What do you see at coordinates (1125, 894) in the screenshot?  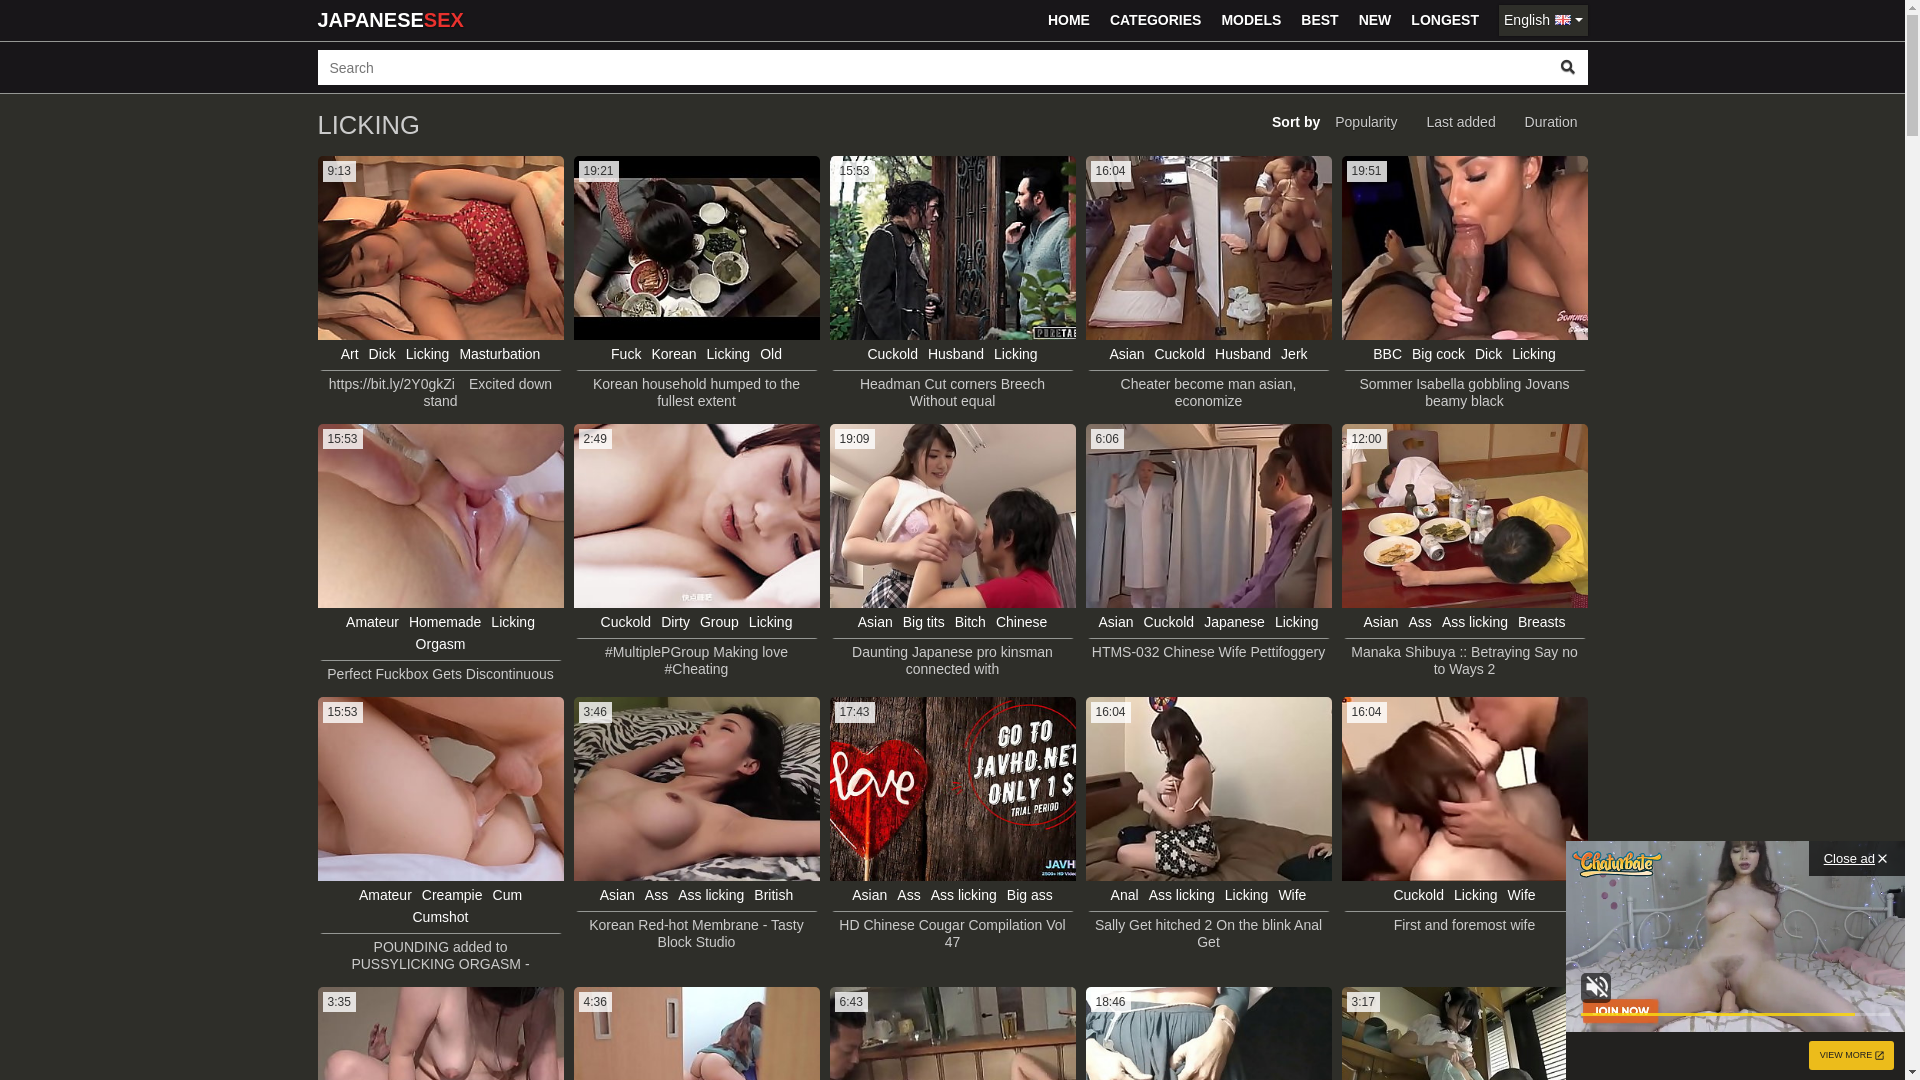 I see `Anal` at bounding box center [1125, 894].